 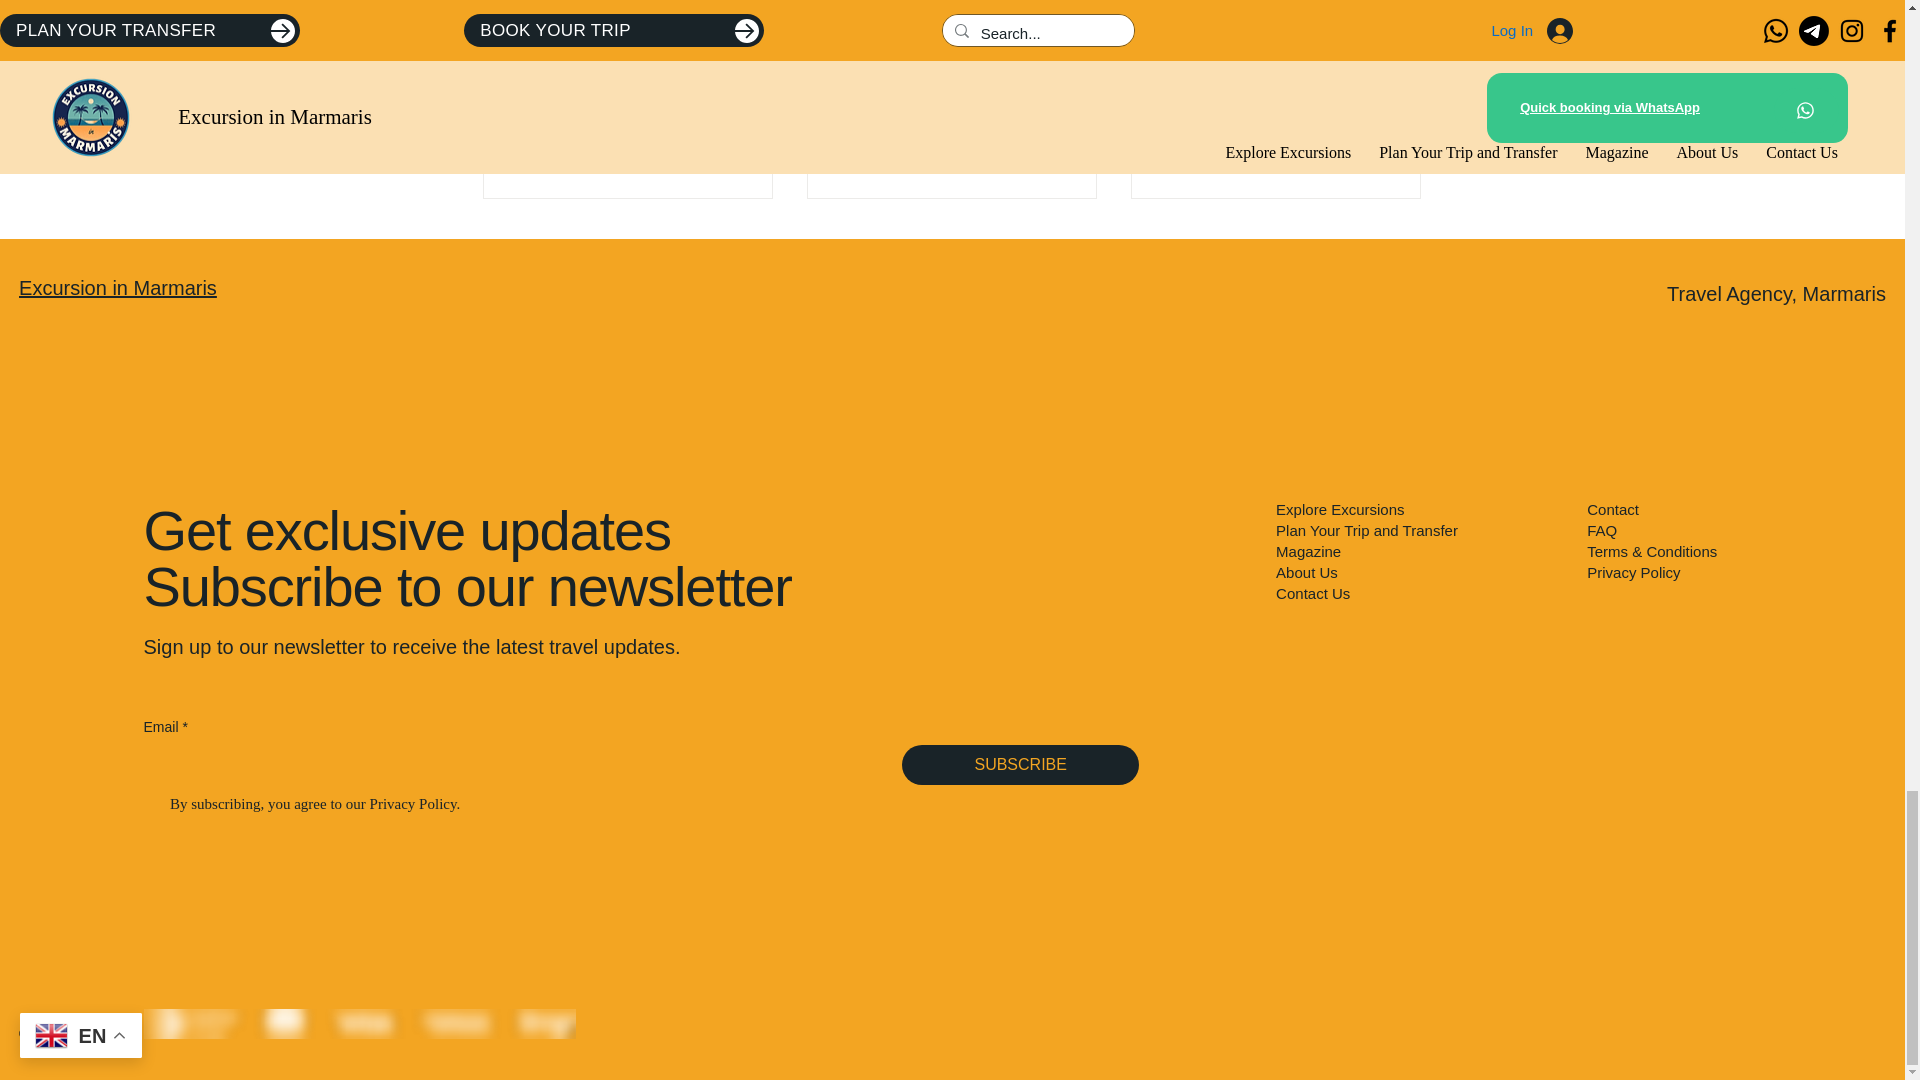 What do you see at coordinates (118, 288) in the screenshot?
I see `Excursion in Marmaris` at bounding box center [118, 288].